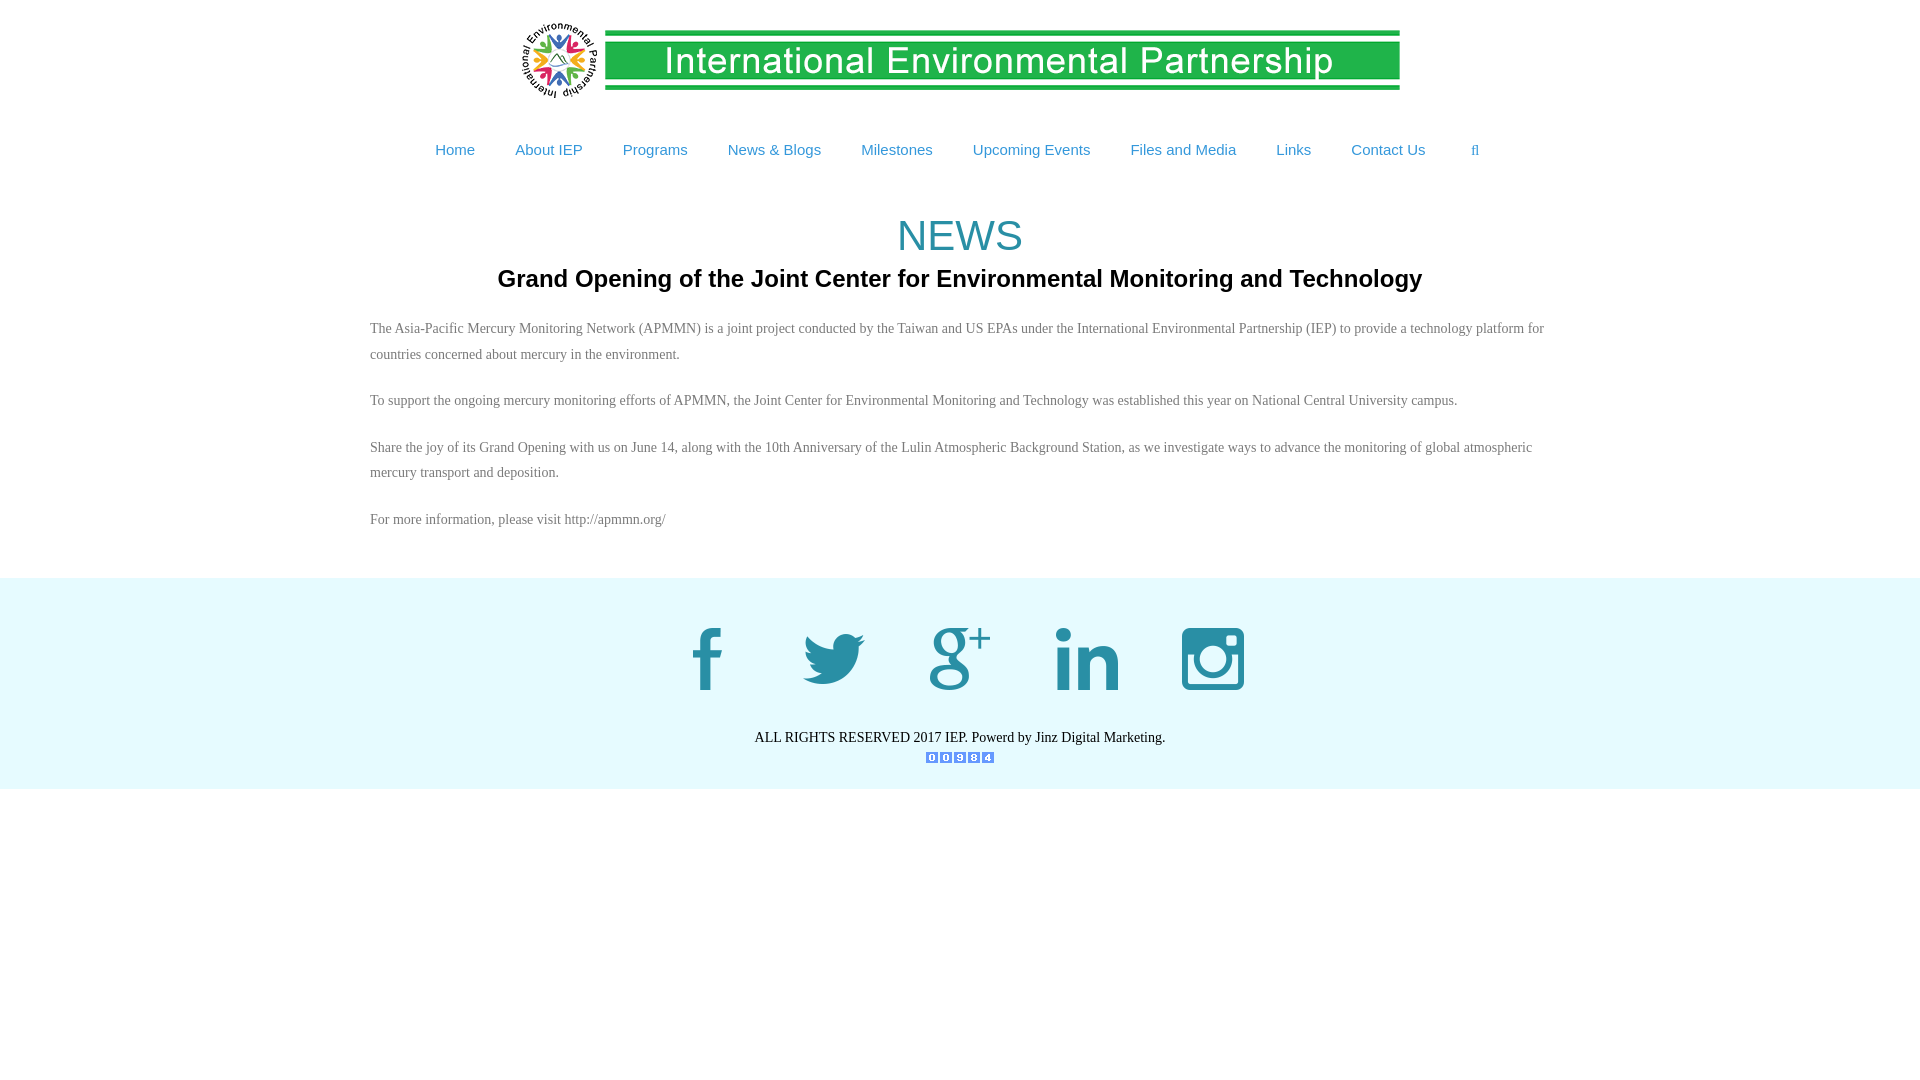  Describe the element at coordinates (833, 658) in the screenshot. I see `twitter` at that location.